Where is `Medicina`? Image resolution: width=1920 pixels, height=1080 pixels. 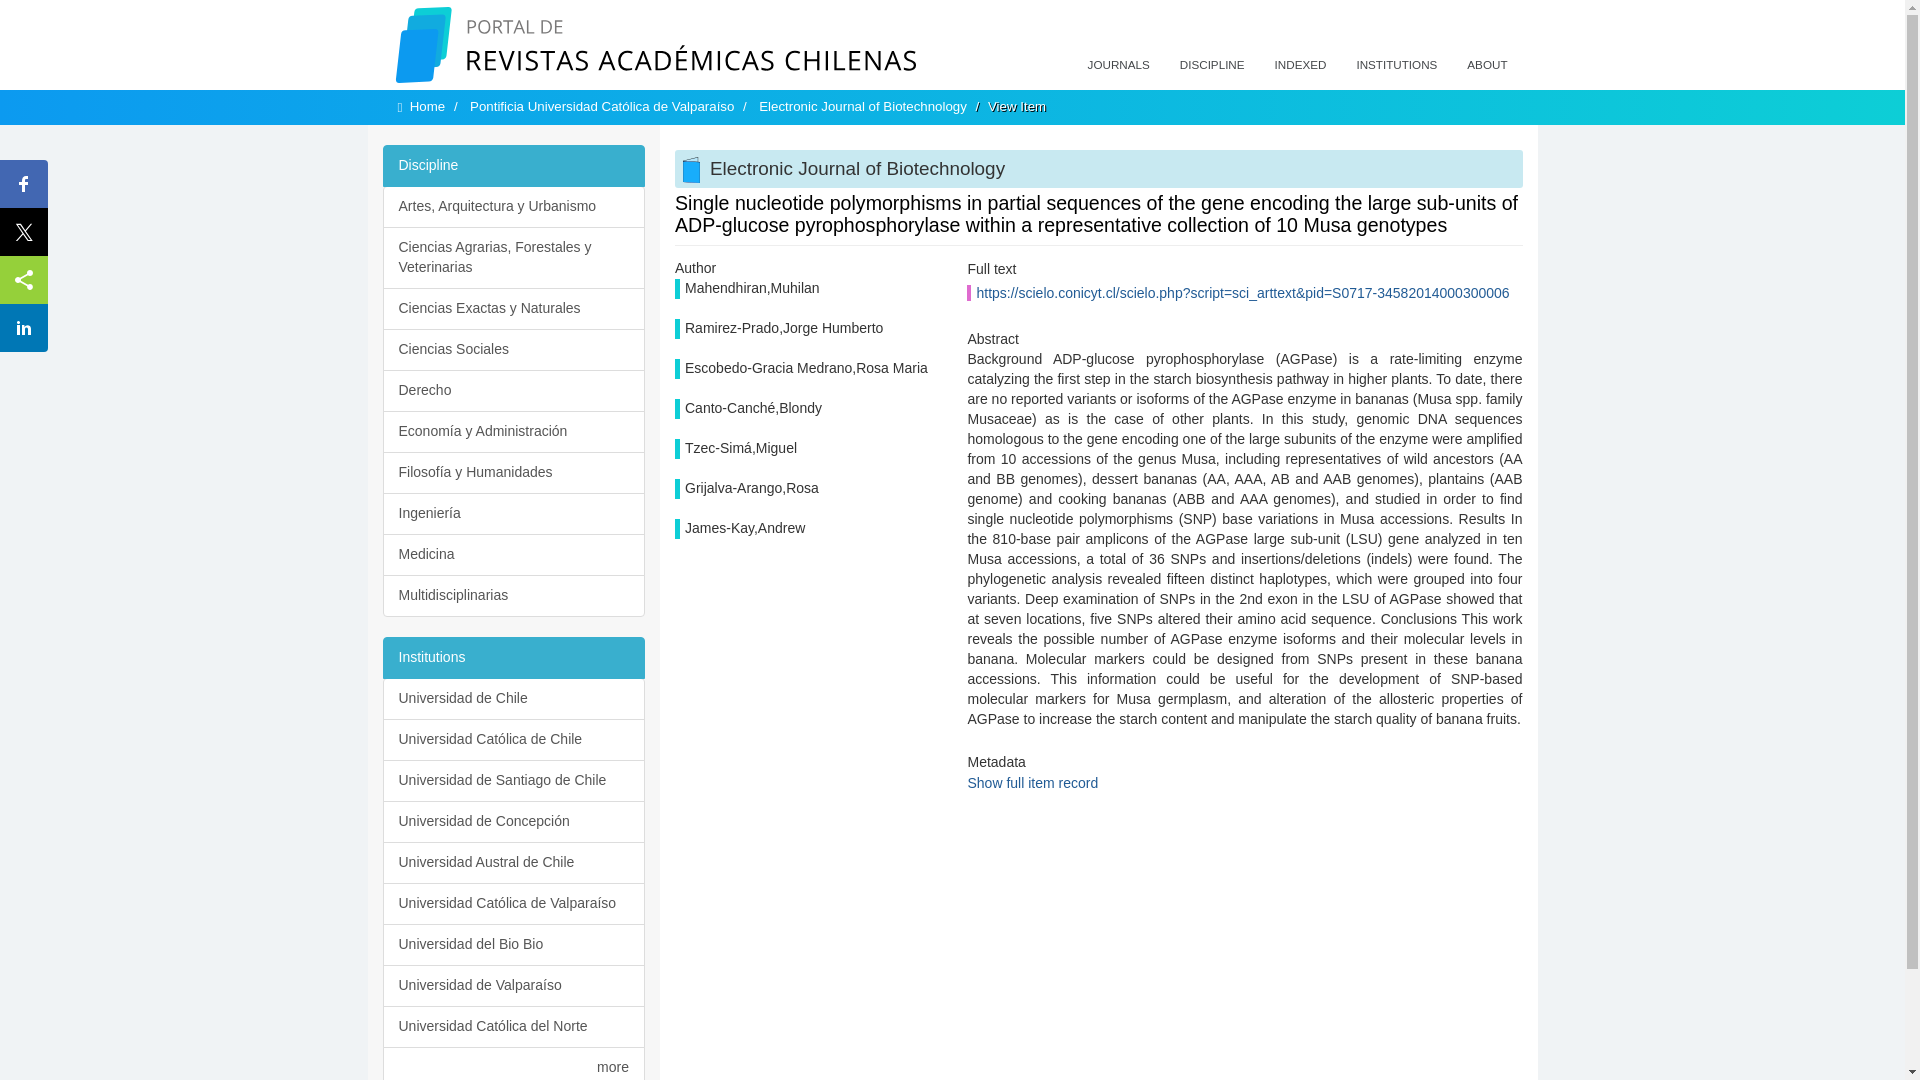 Medicina is located at coordinates (514, 554).